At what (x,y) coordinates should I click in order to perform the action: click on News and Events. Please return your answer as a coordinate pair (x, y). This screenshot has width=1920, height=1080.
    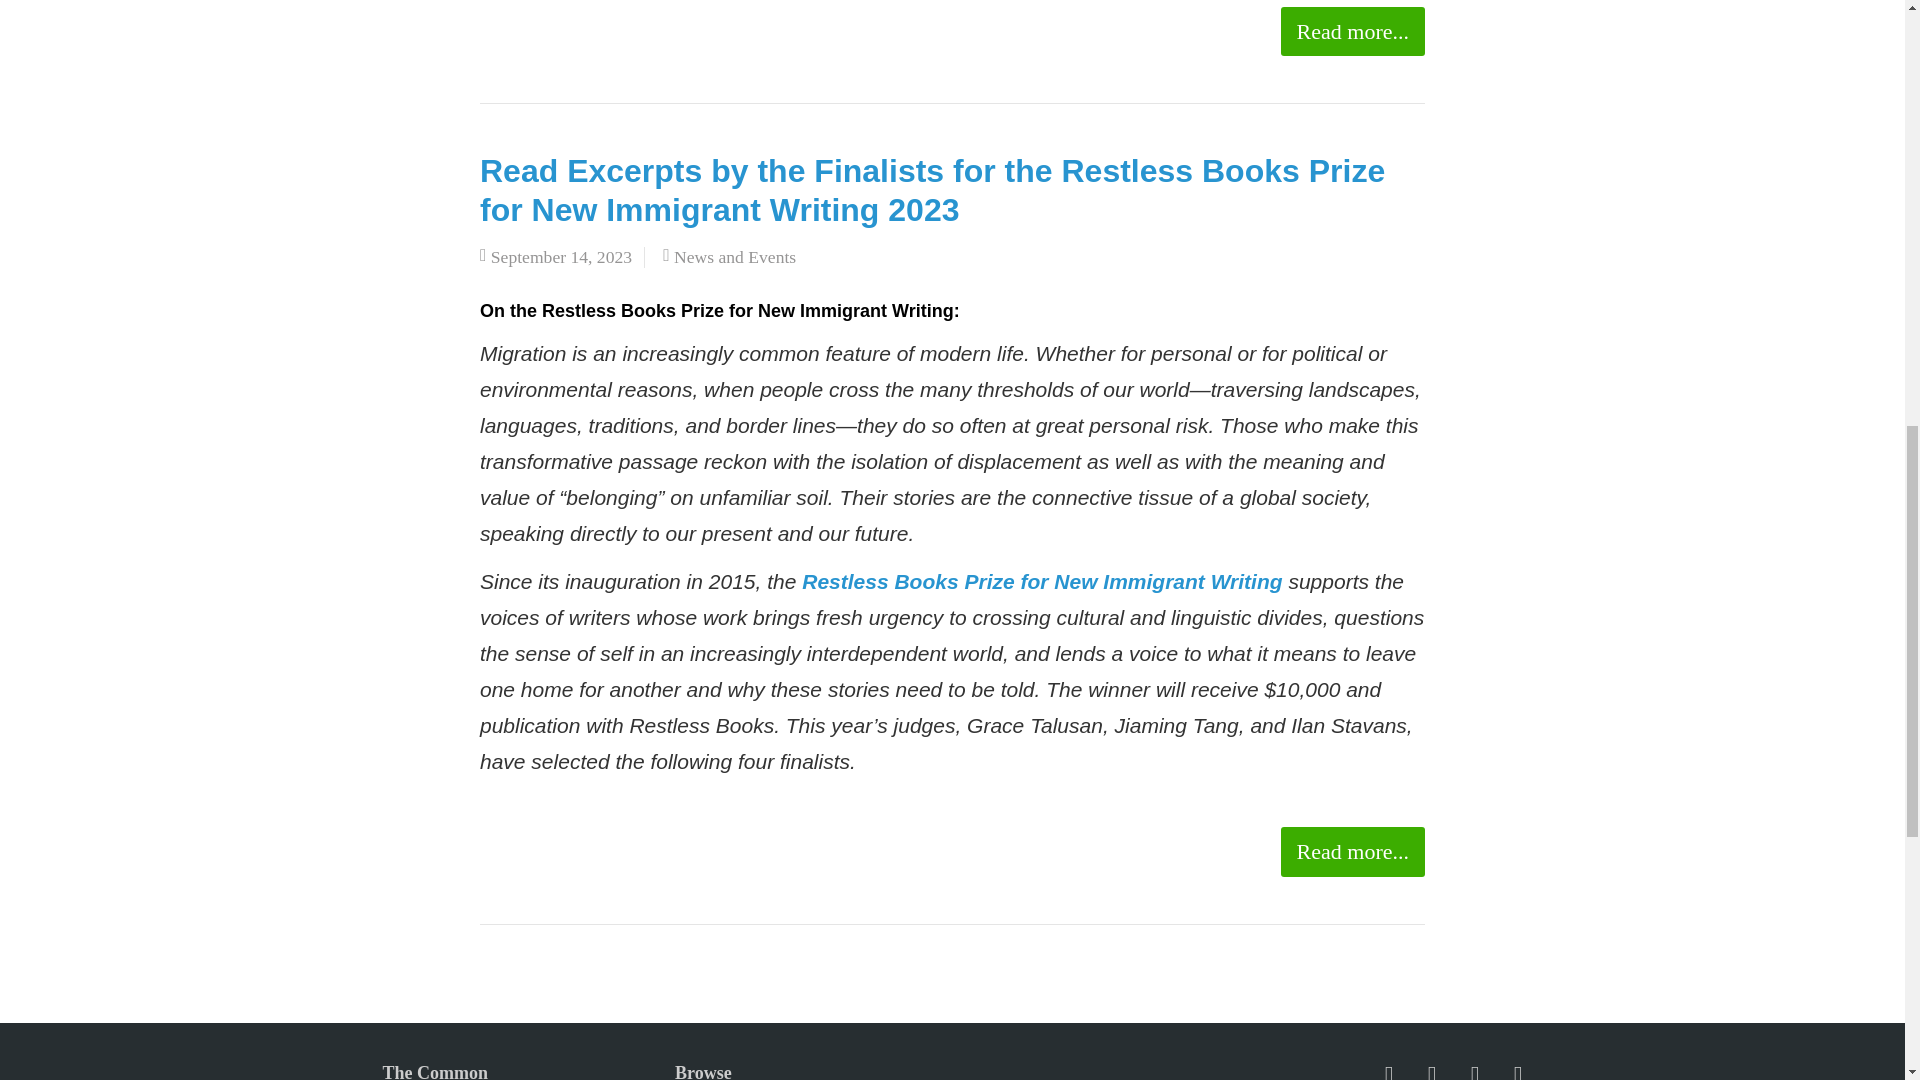
    Looking at the image, I should click on (734, 256).